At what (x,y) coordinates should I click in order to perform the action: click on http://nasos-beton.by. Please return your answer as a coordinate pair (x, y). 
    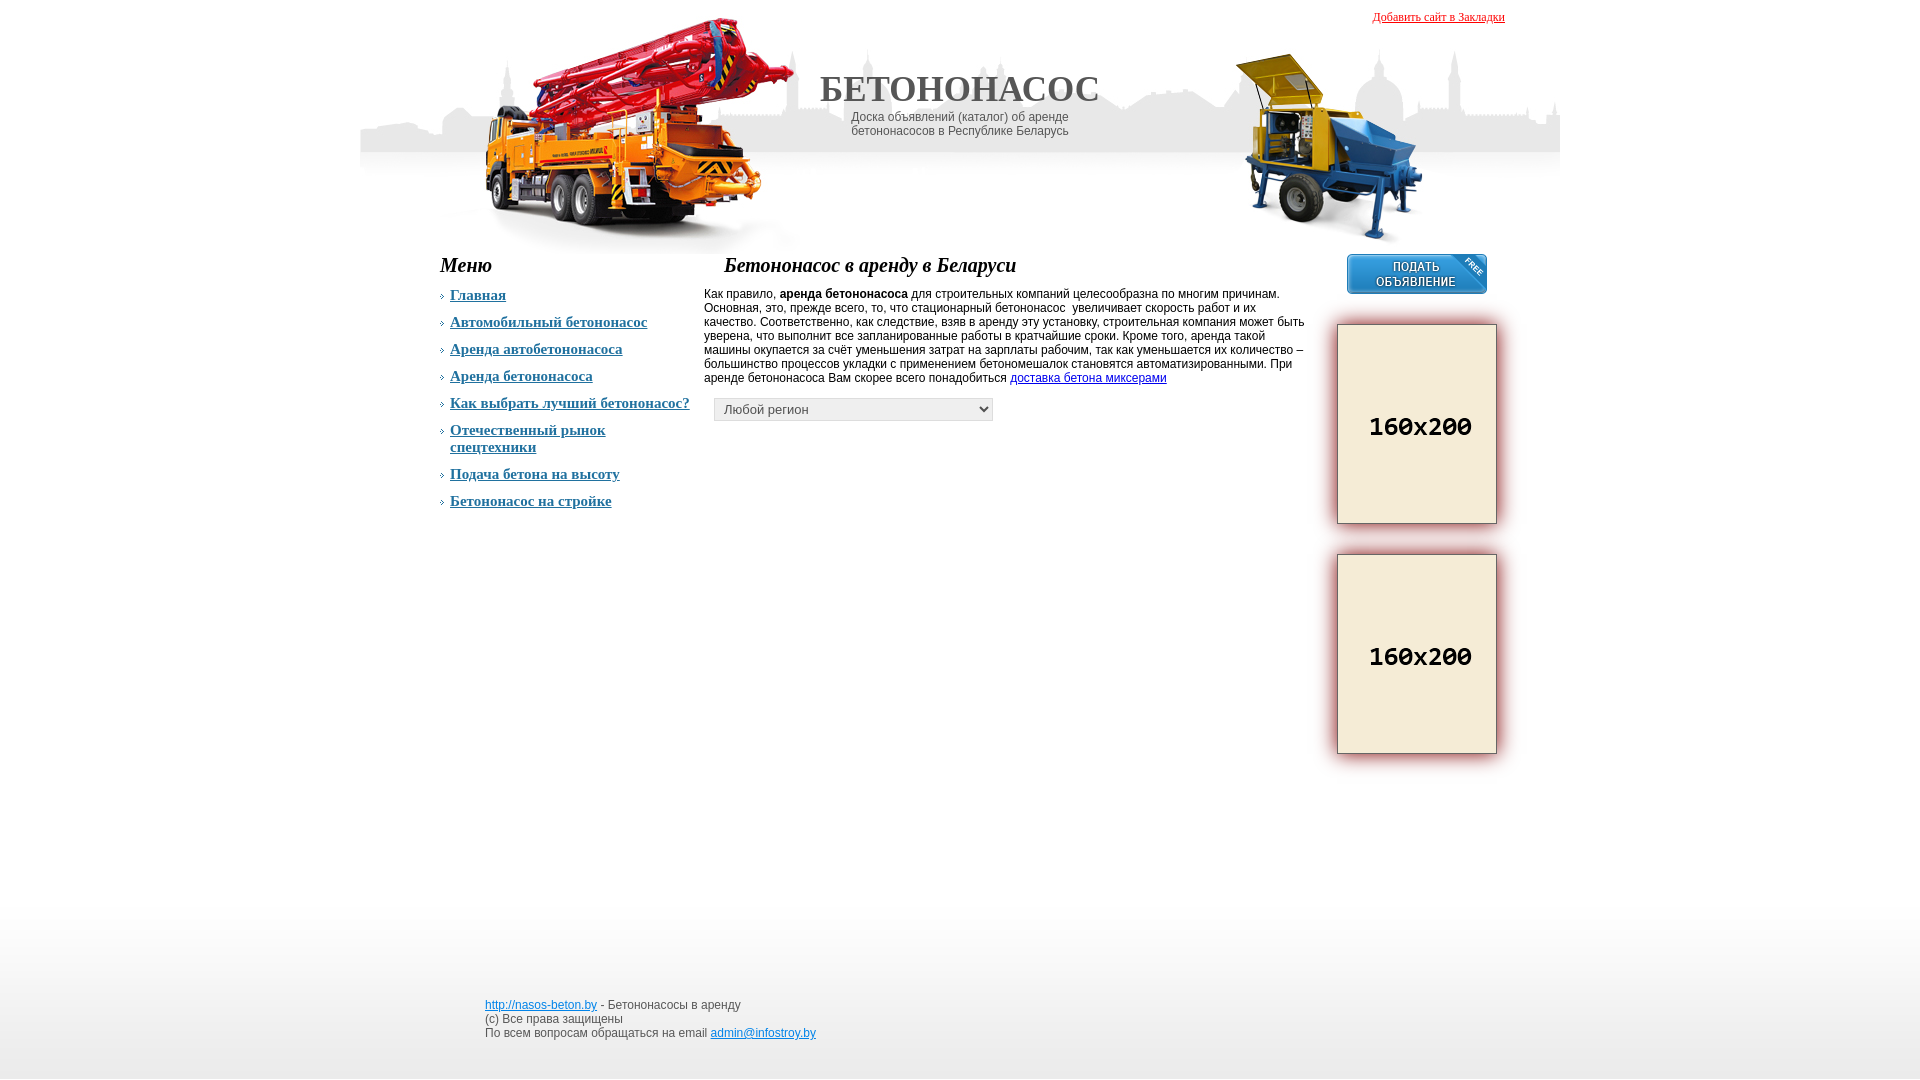
    Looking at the image, I should click on (541, 1005).